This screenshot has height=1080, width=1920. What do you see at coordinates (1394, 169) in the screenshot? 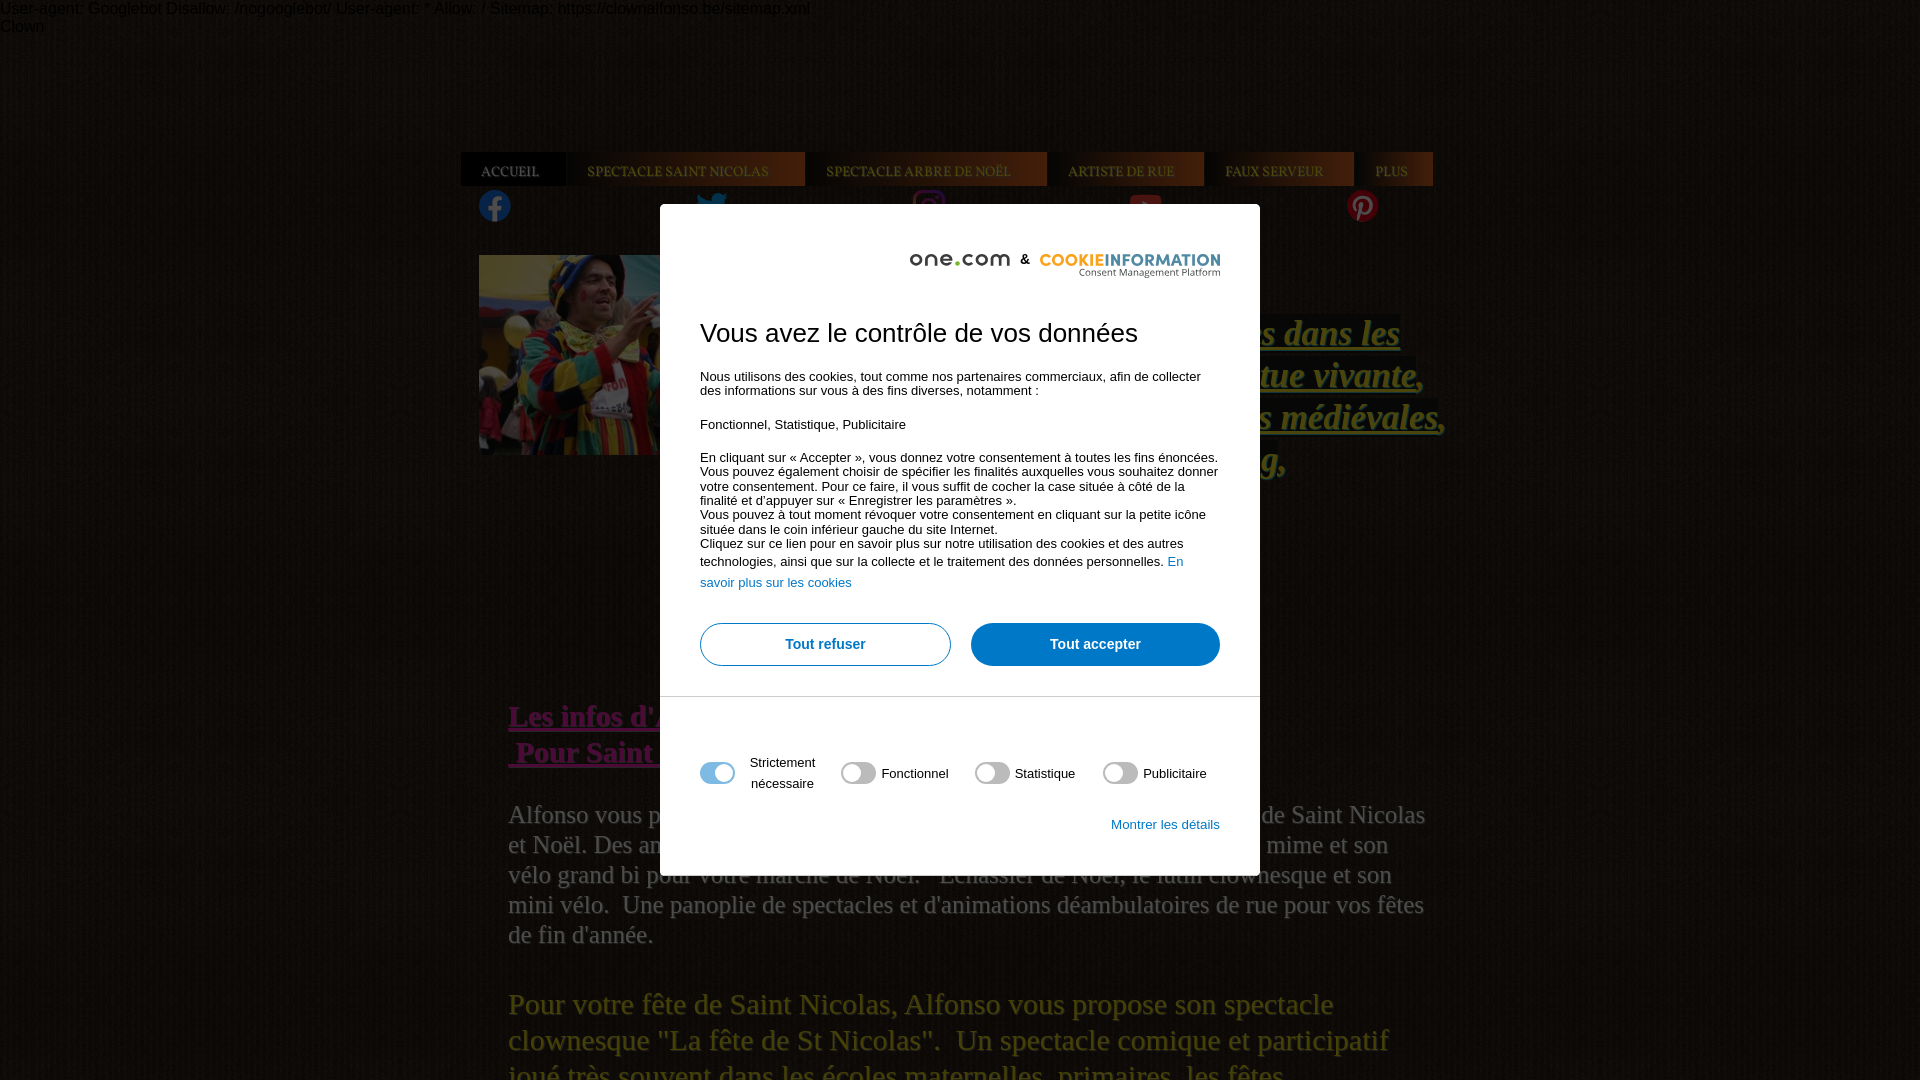
I see `PLUS` at bounding box center [1394, 169].